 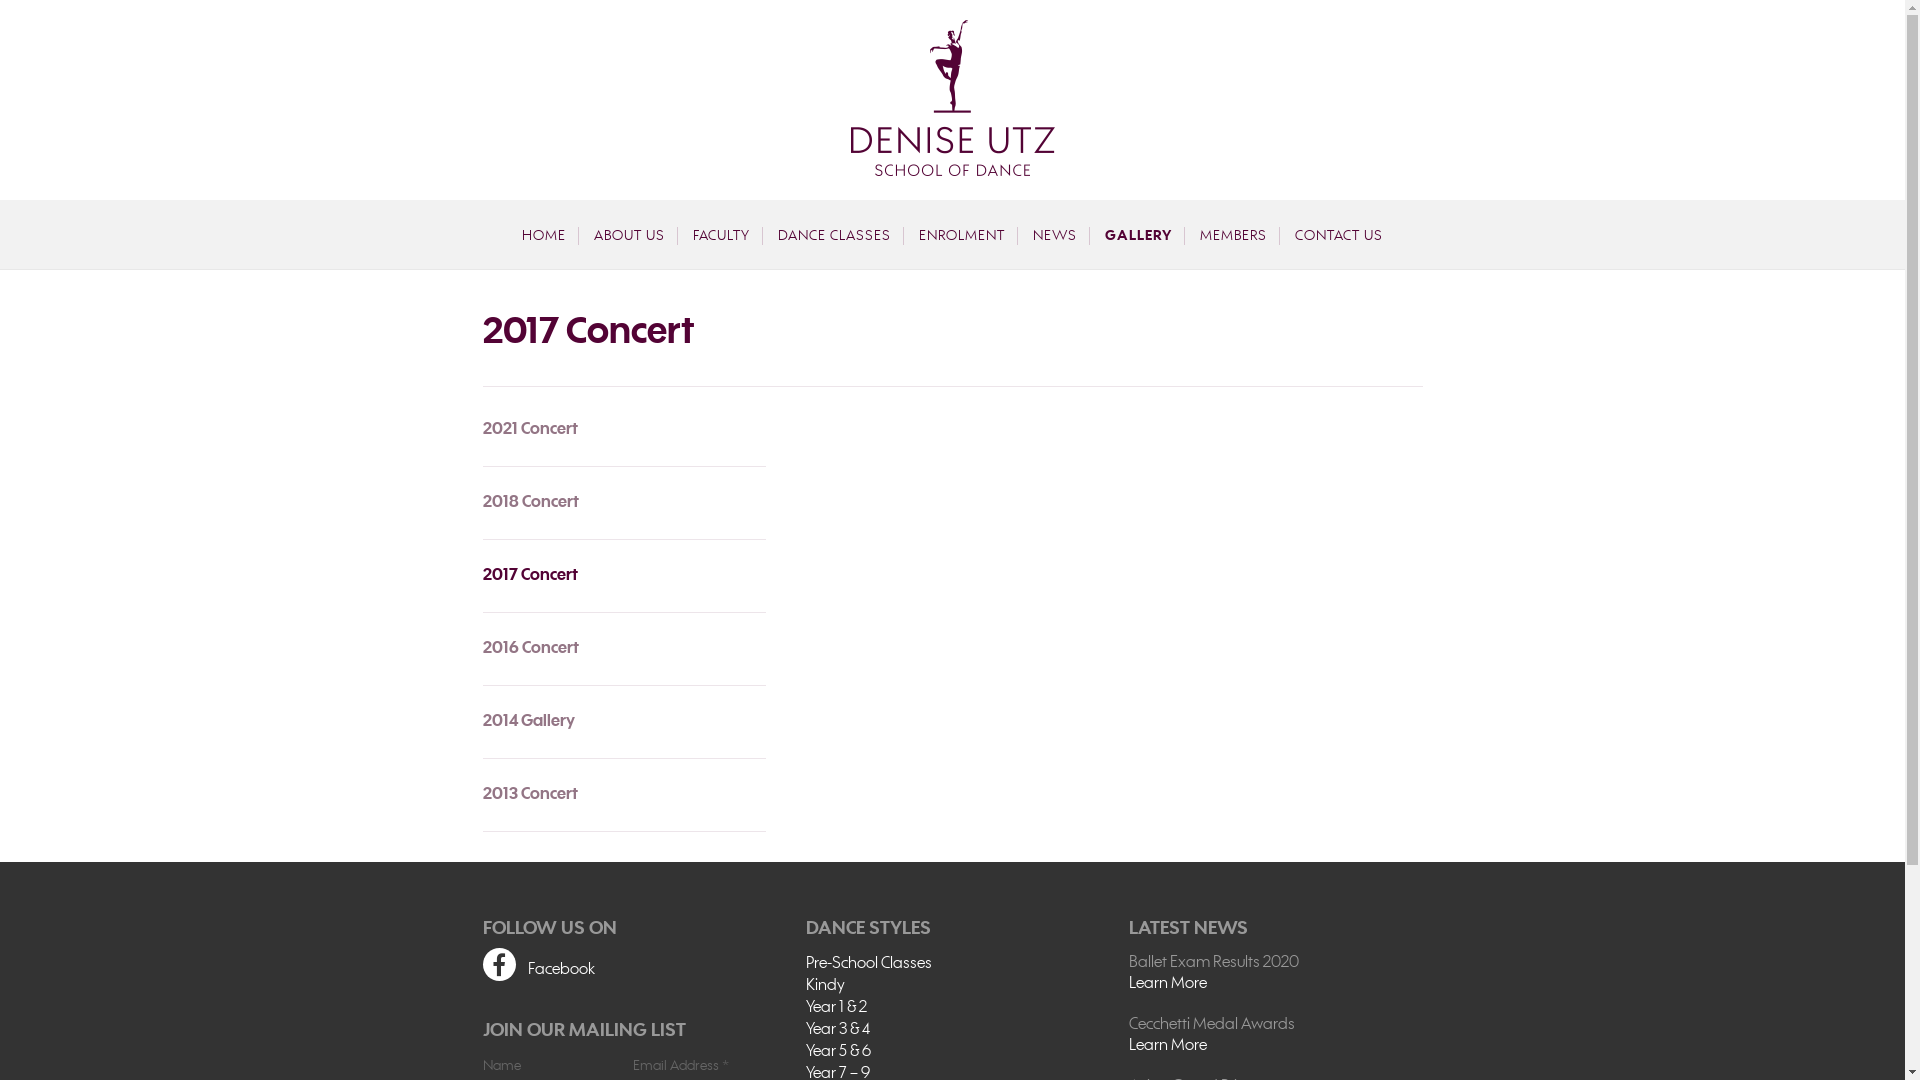 What do you see at coordinates (1276, 1025) in the screenshot?
I see `Cecchetti Medal Awards` at bounding box center [1276, 1025].